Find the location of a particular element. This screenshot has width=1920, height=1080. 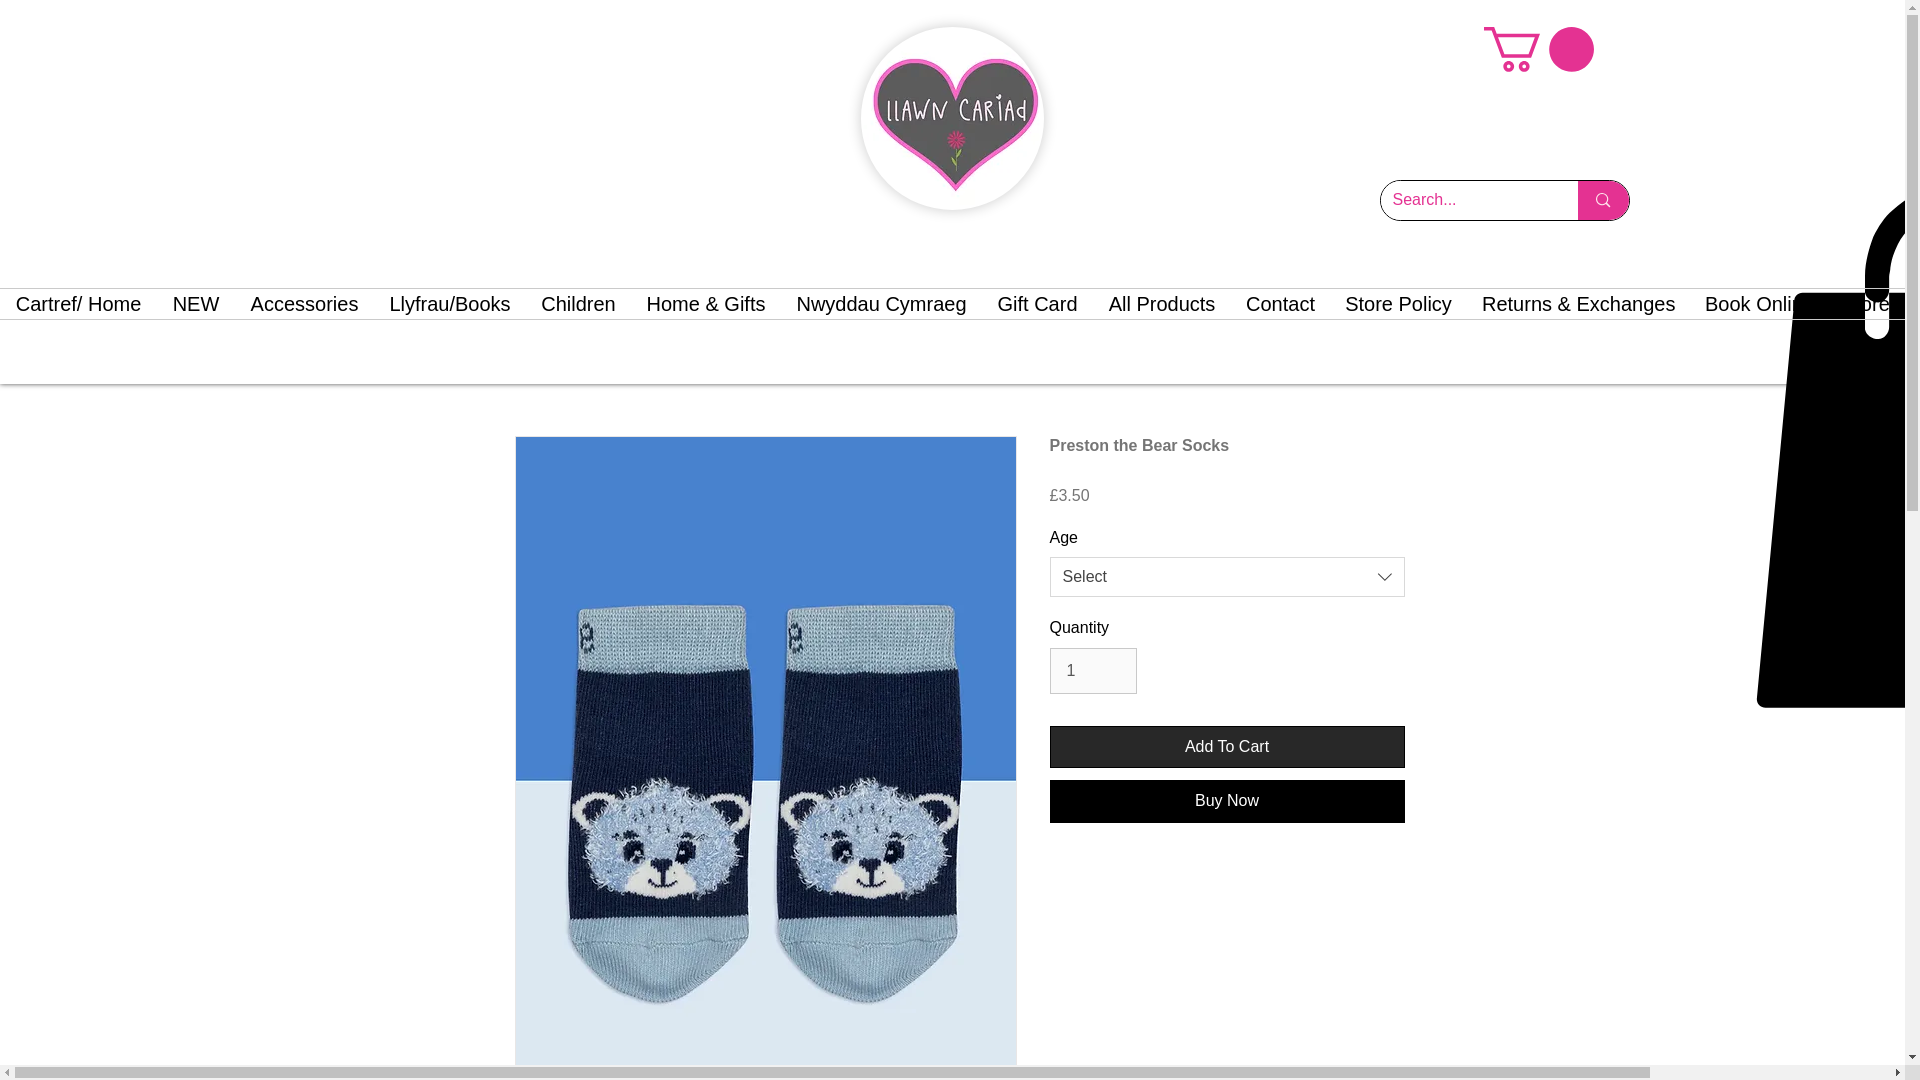

Accessories is located at coordinates (304, 304).